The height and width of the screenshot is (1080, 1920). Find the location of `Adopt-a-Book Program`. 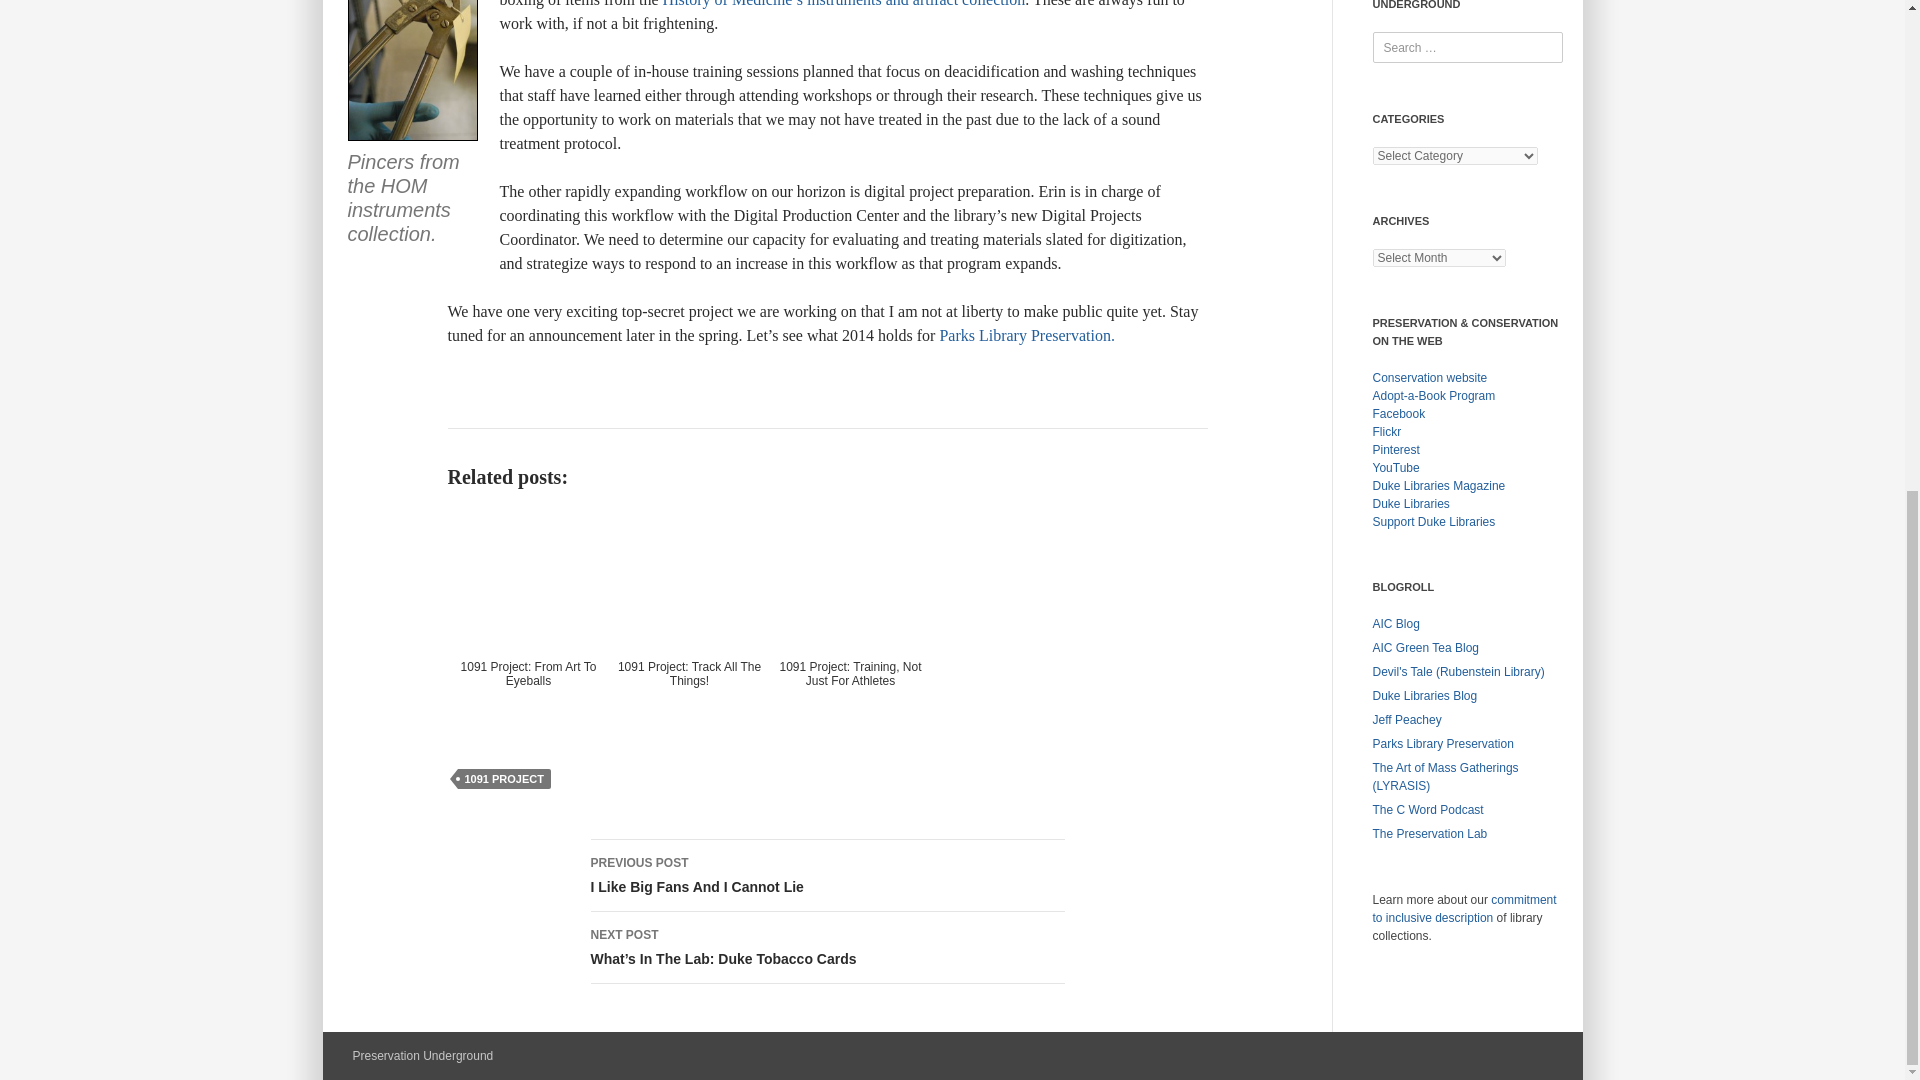

Adopt-a-Book Program is located at coordinates (1434, 395).